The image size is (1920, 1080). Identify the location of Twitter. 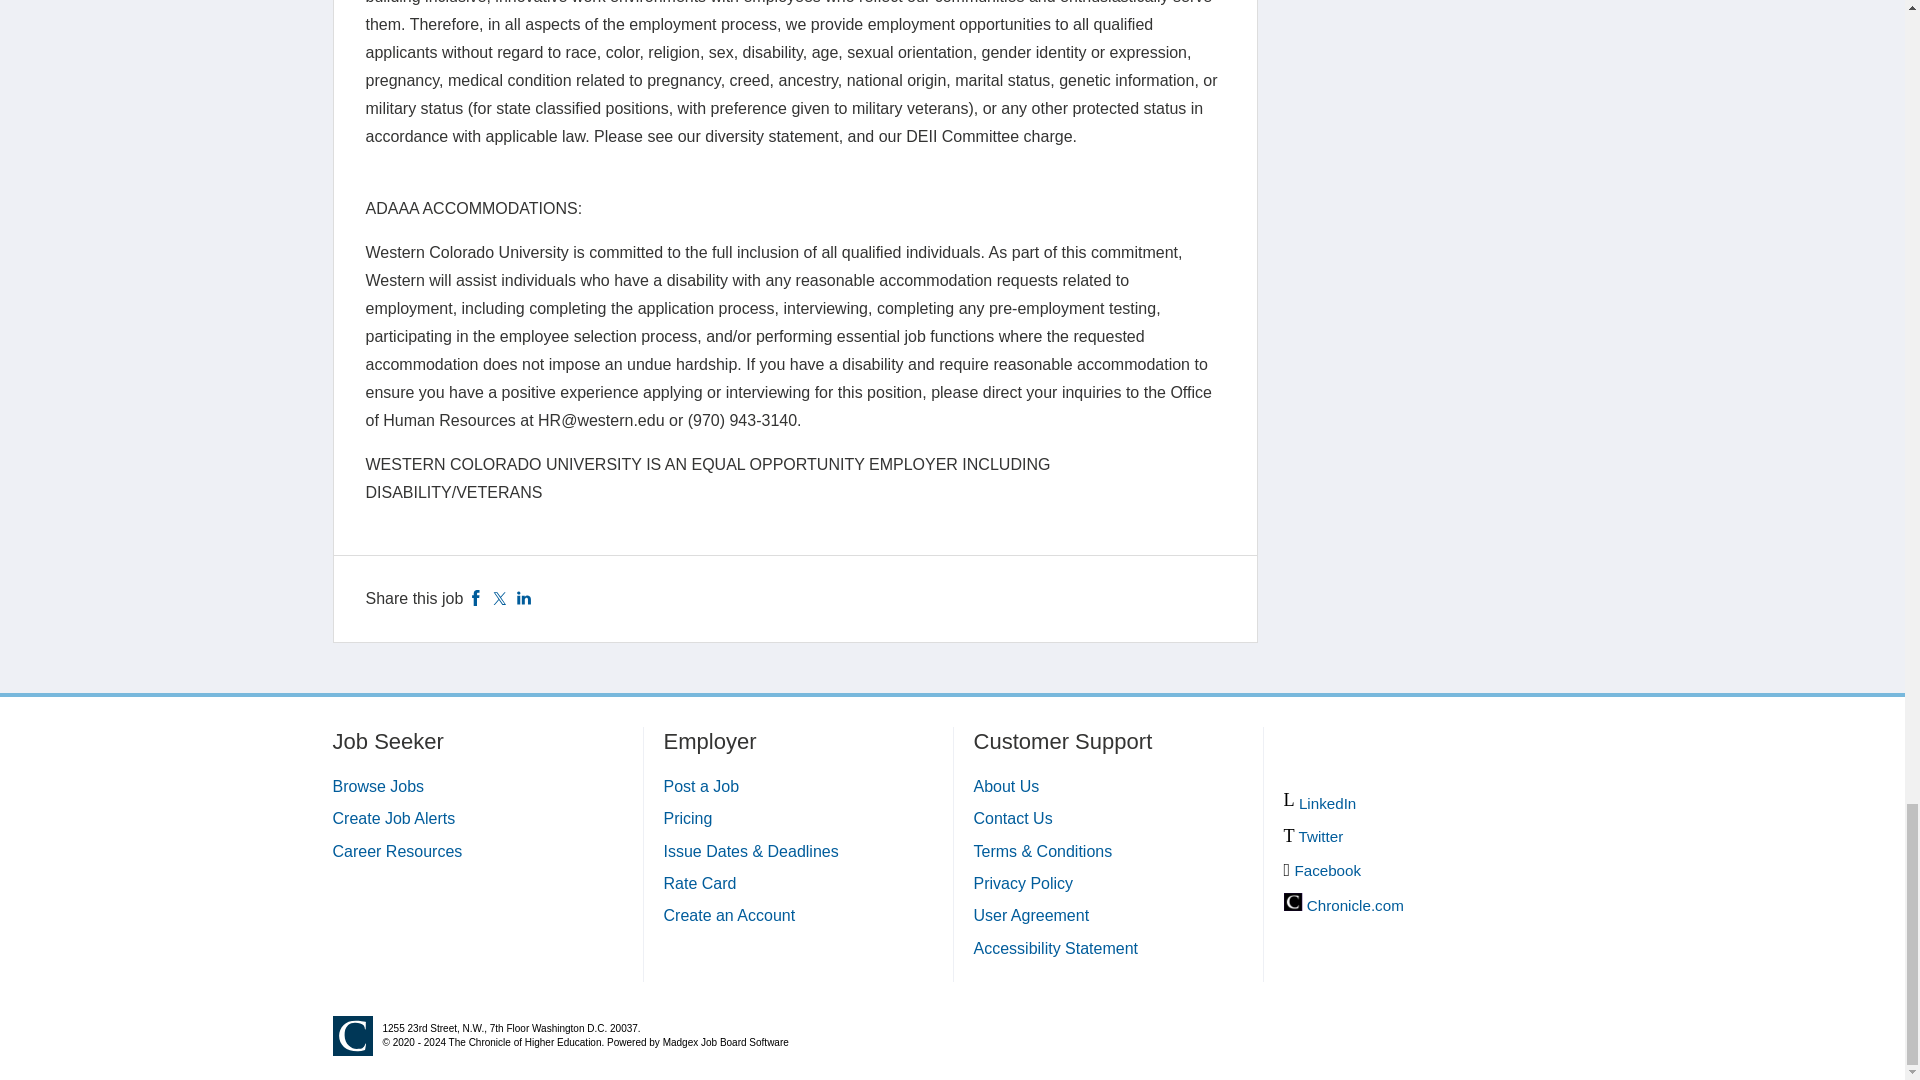
(500, 598).